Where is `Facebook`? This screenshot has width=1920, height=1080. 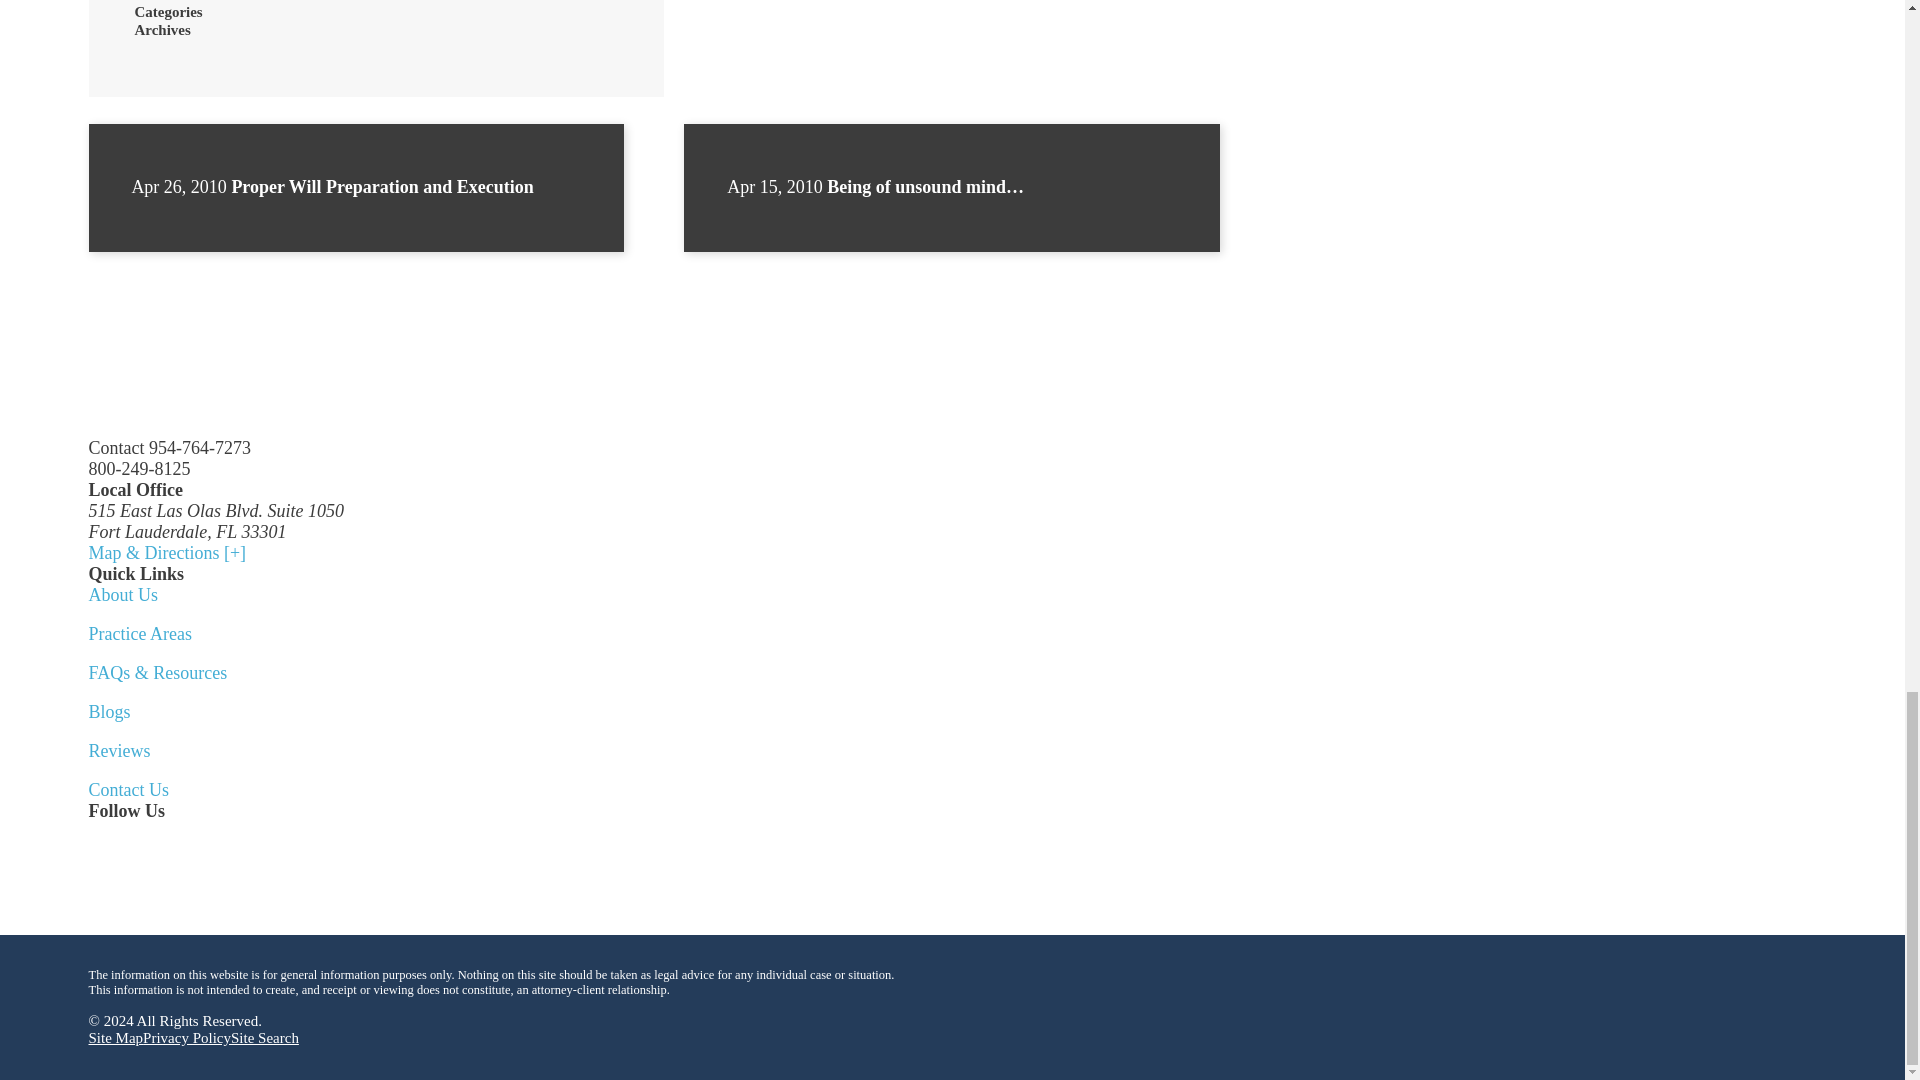
Facebook is located at coordinates (166, 852).